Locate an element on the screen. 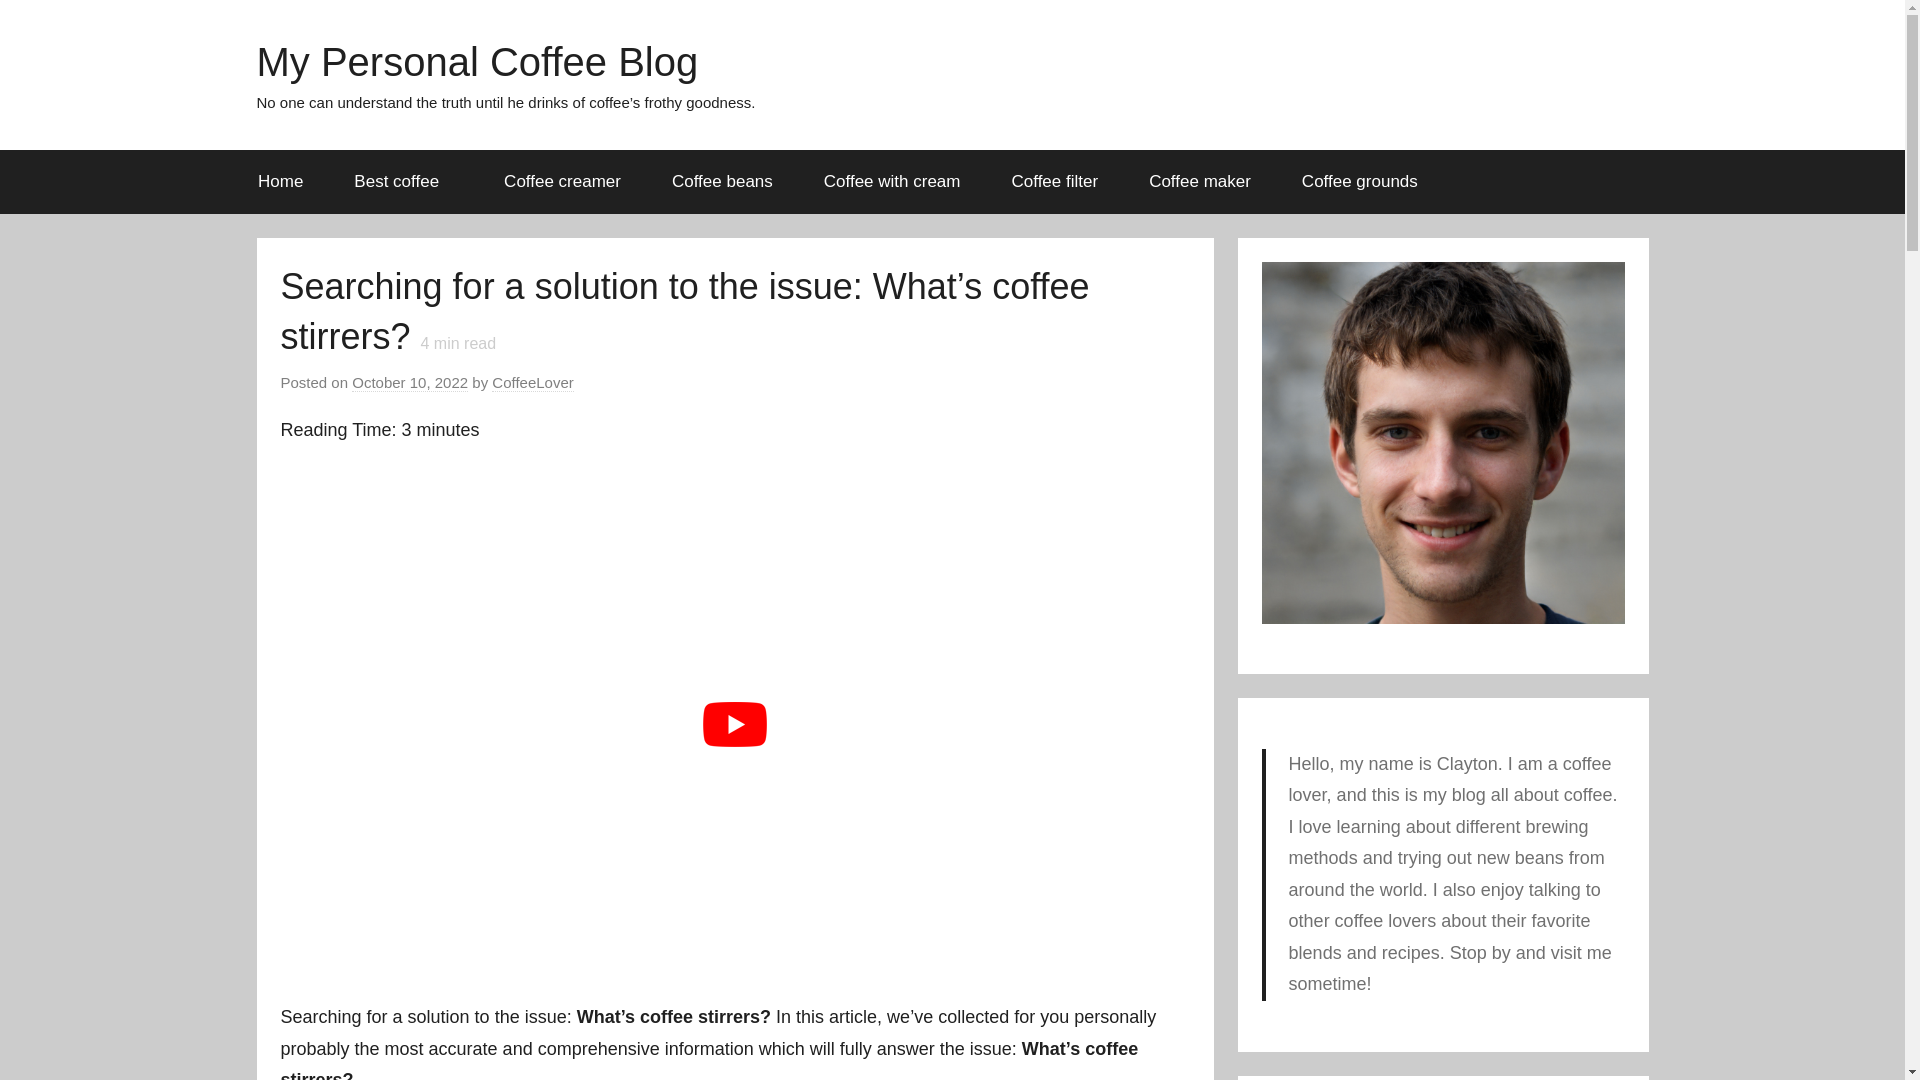  Coffee creamer is located at coordinates (562, 182).